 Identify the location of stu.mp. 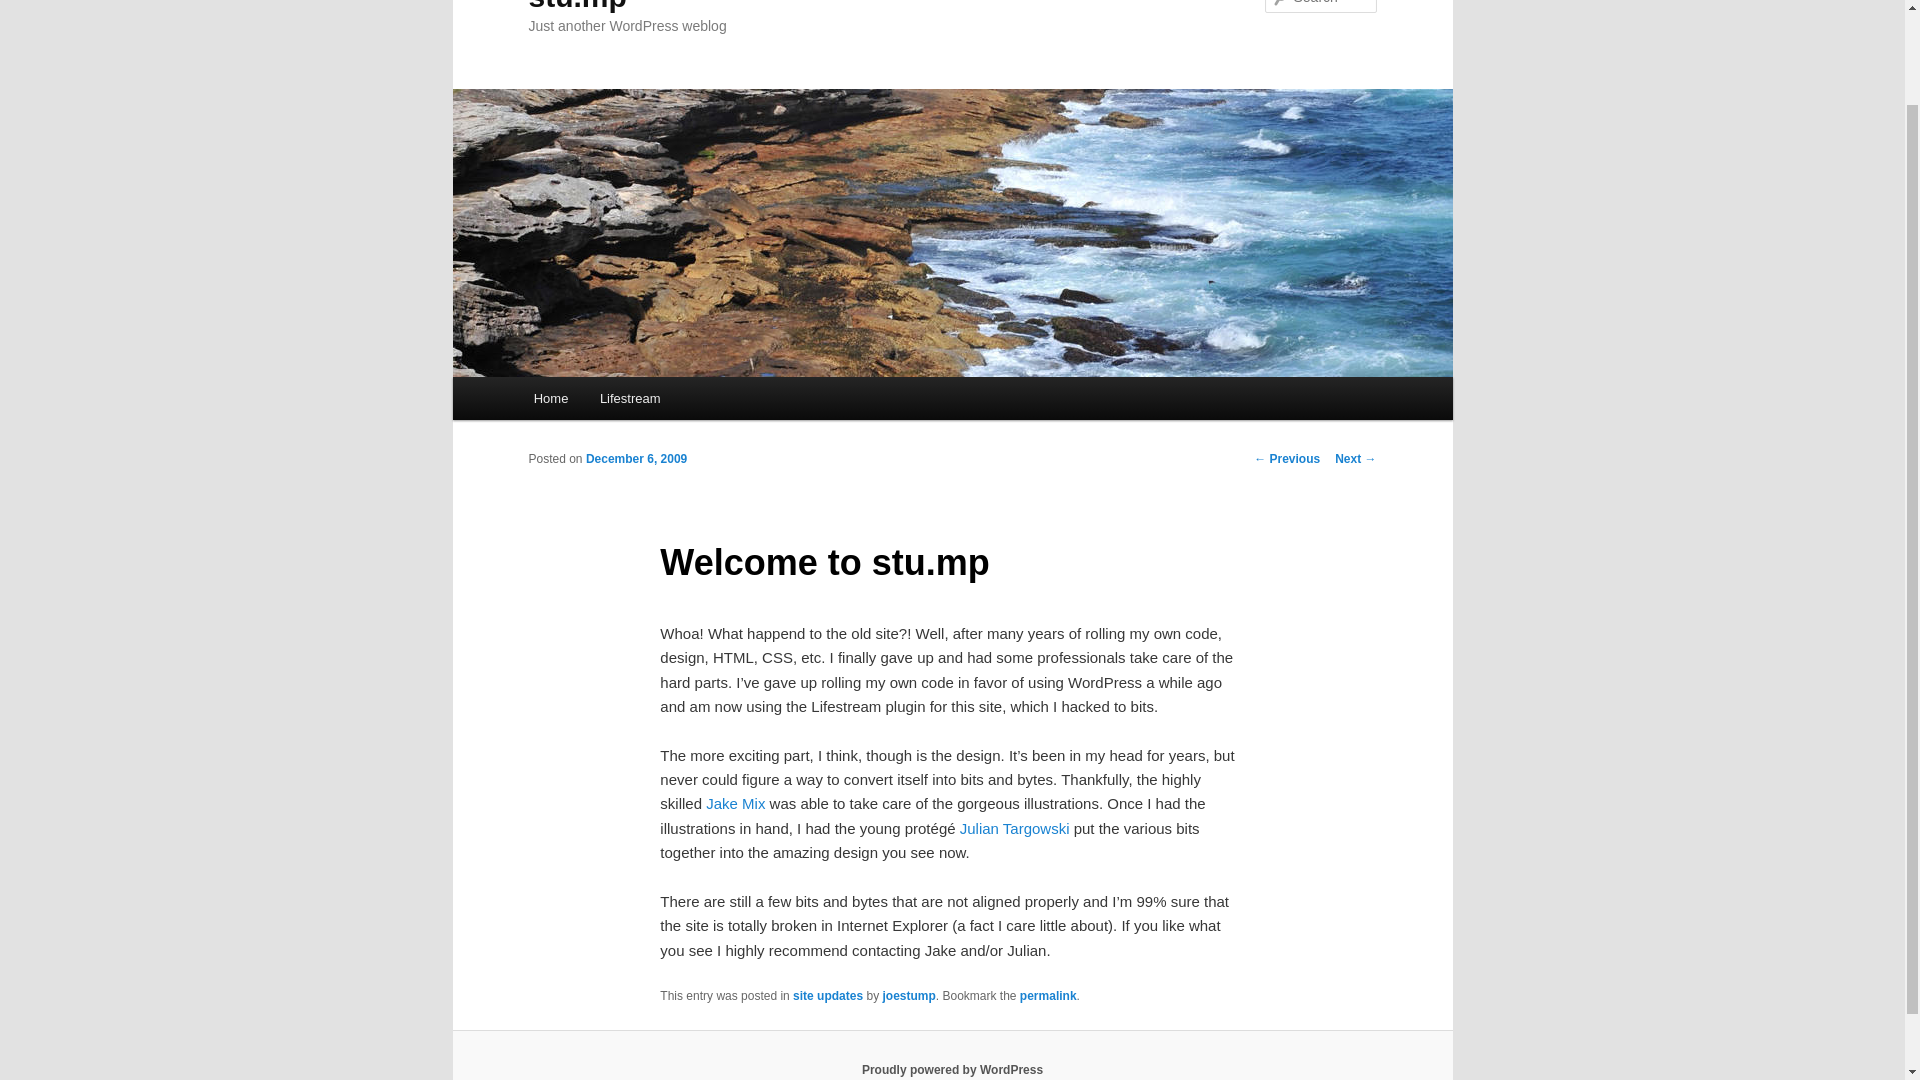
(576, 6).